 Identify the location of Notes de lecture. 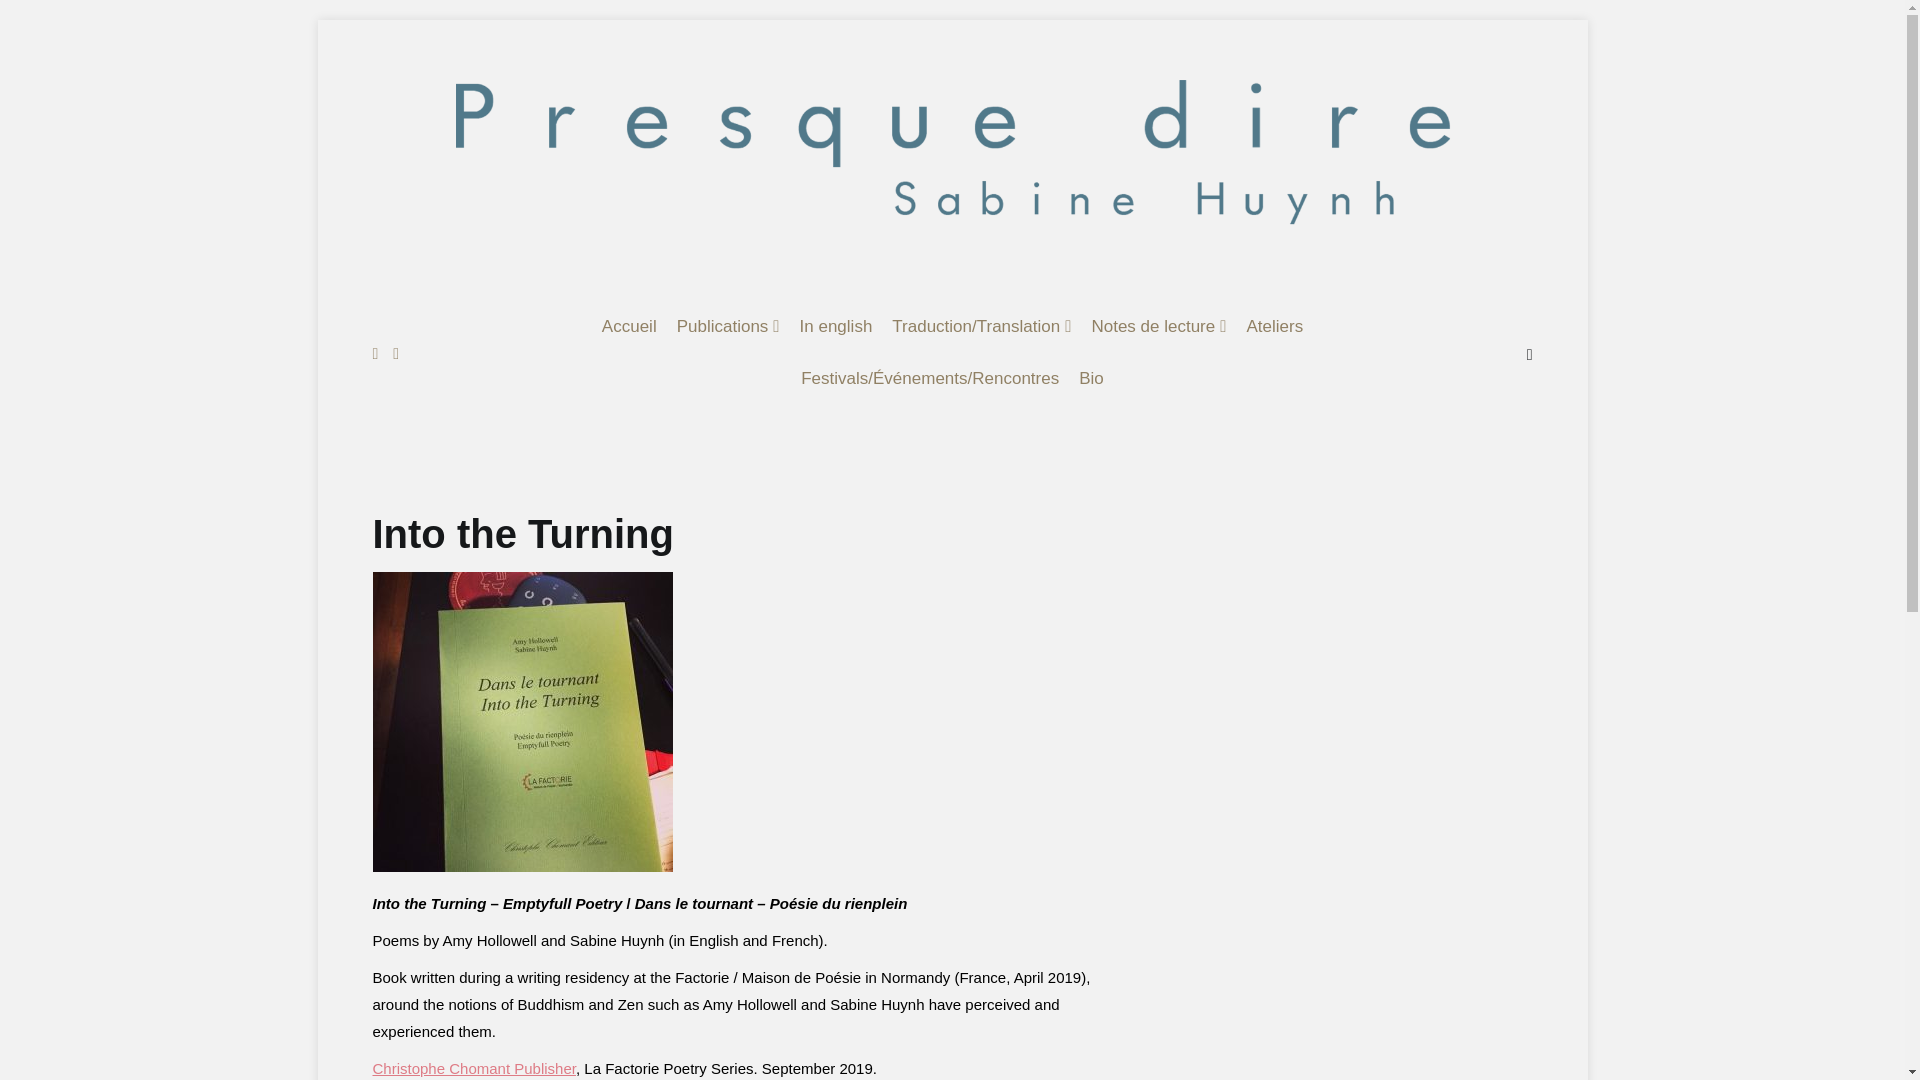
(1158, 328).